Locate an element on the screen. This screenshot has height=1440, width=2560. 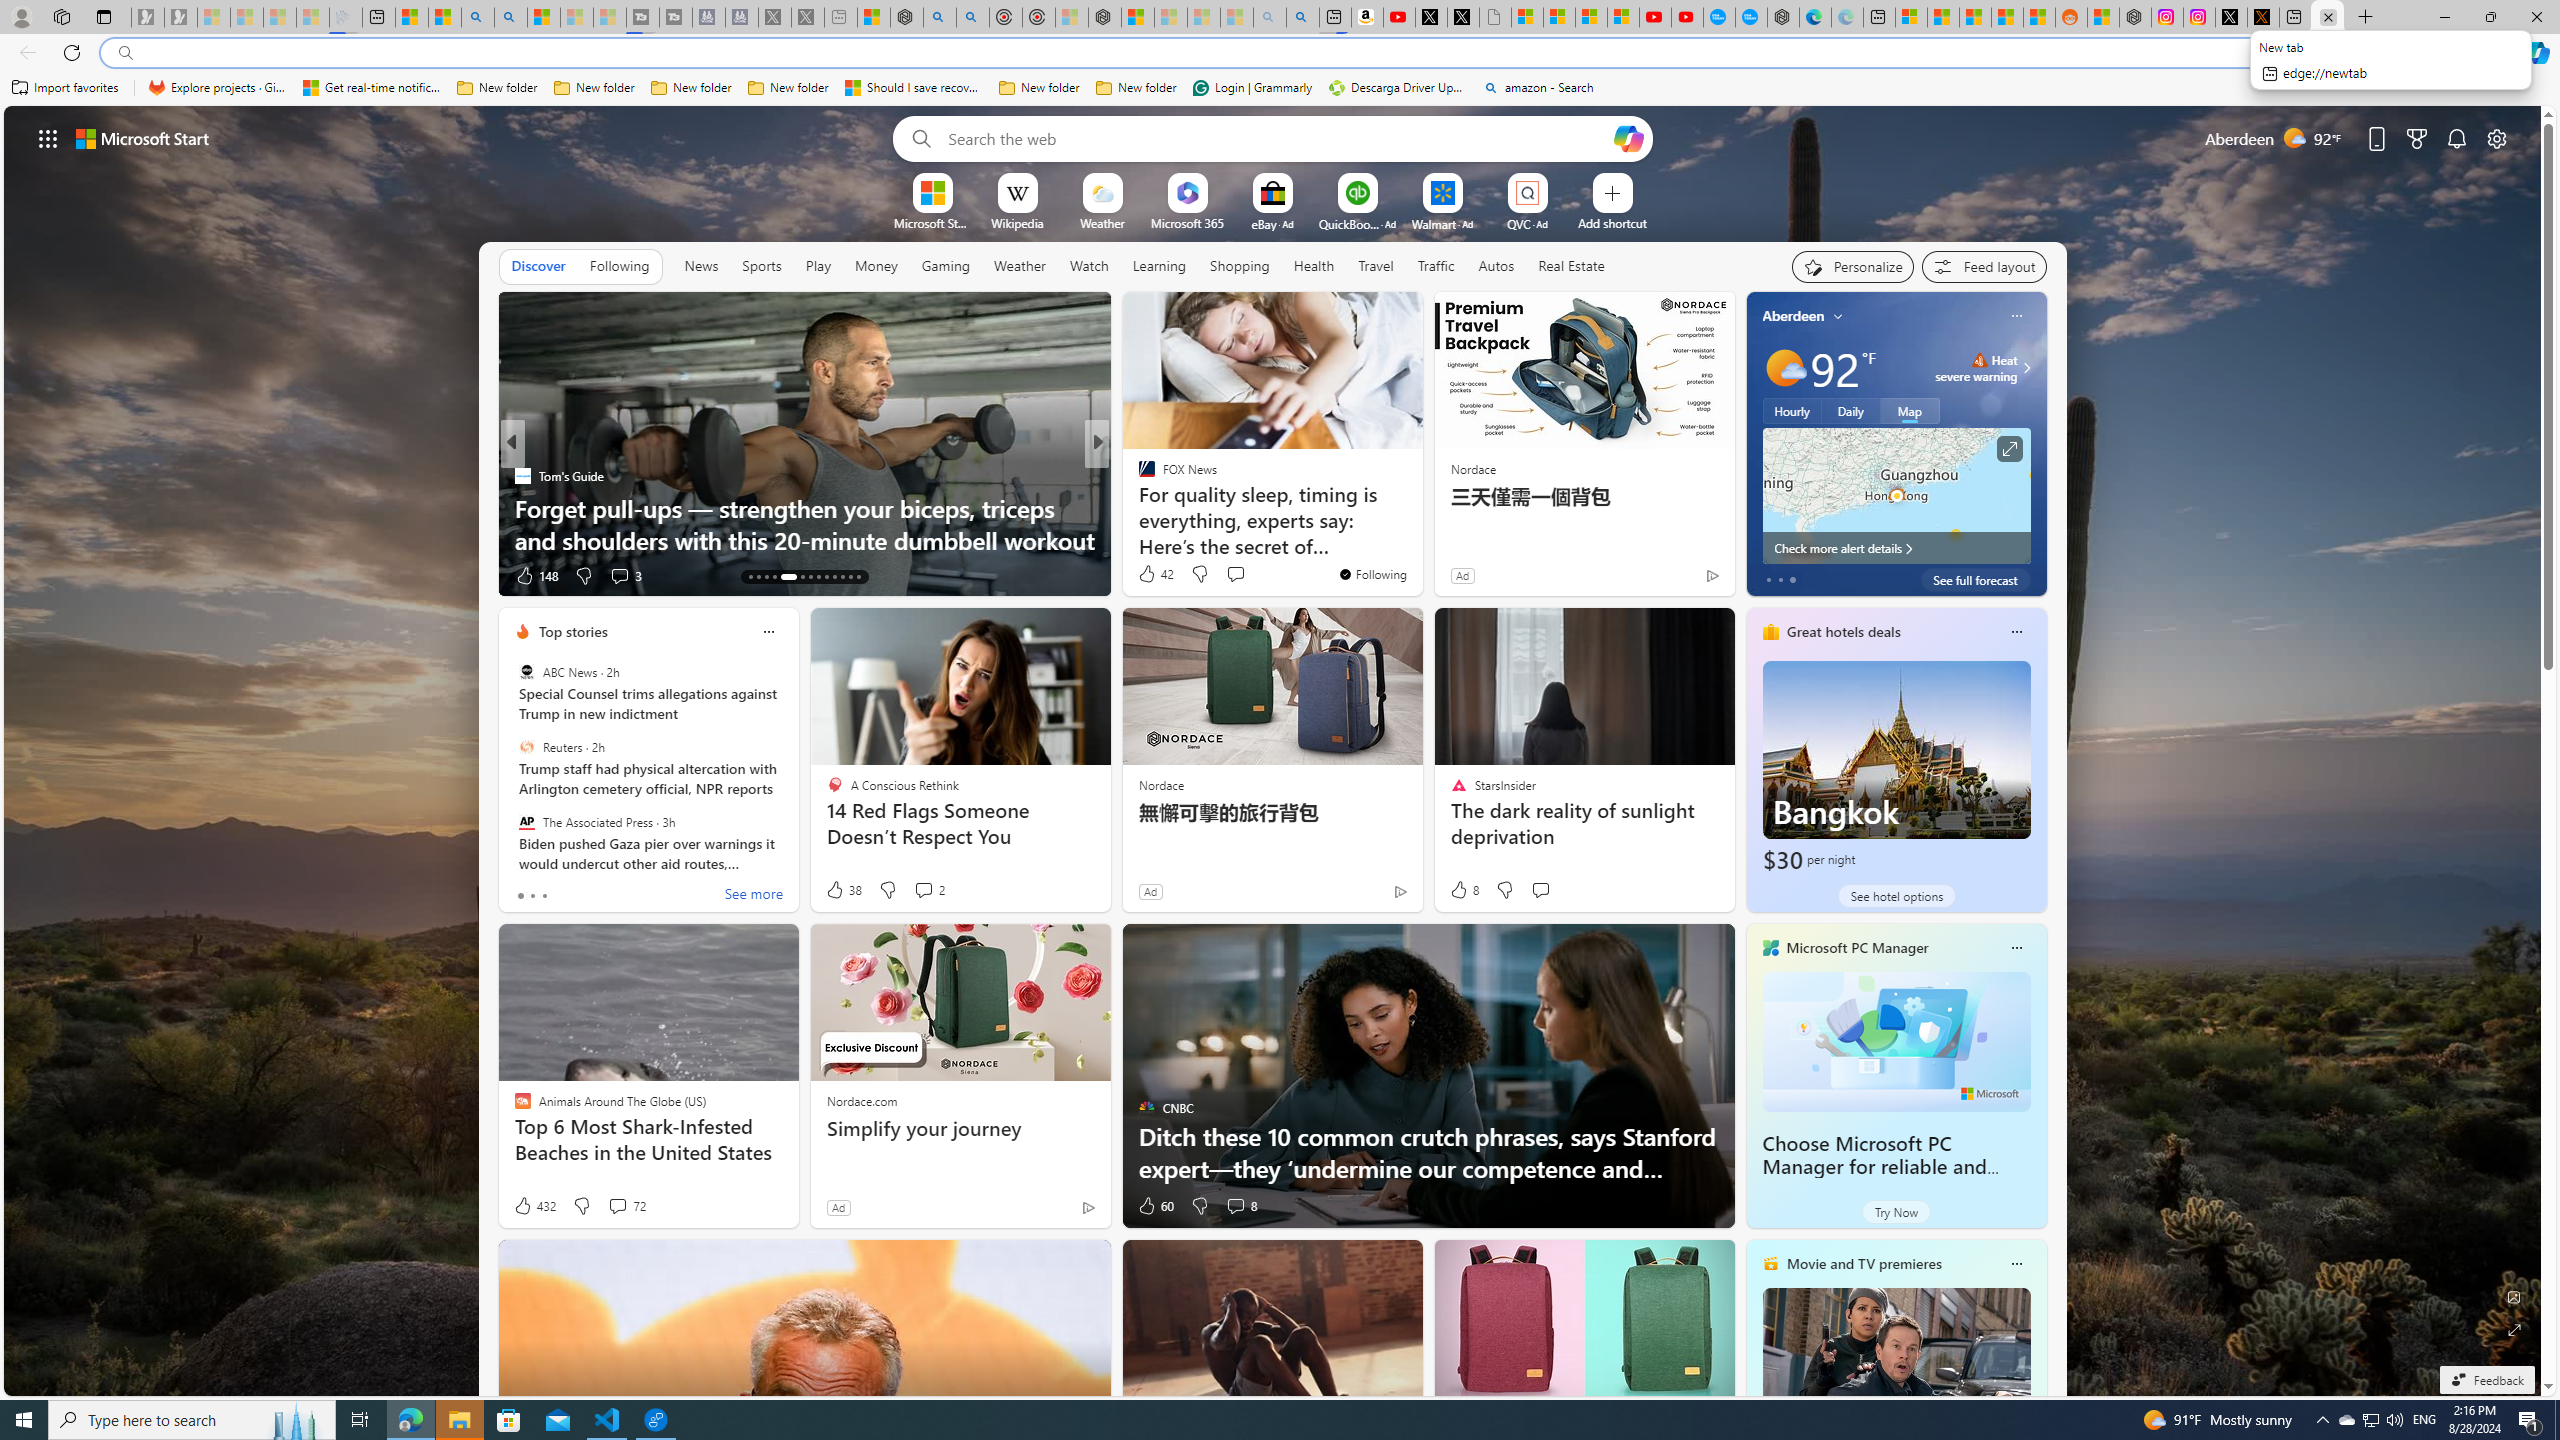
Day 1: Arriving in Yemen (surreal to be here) - YouTube is located at coordinates (1398, 17).